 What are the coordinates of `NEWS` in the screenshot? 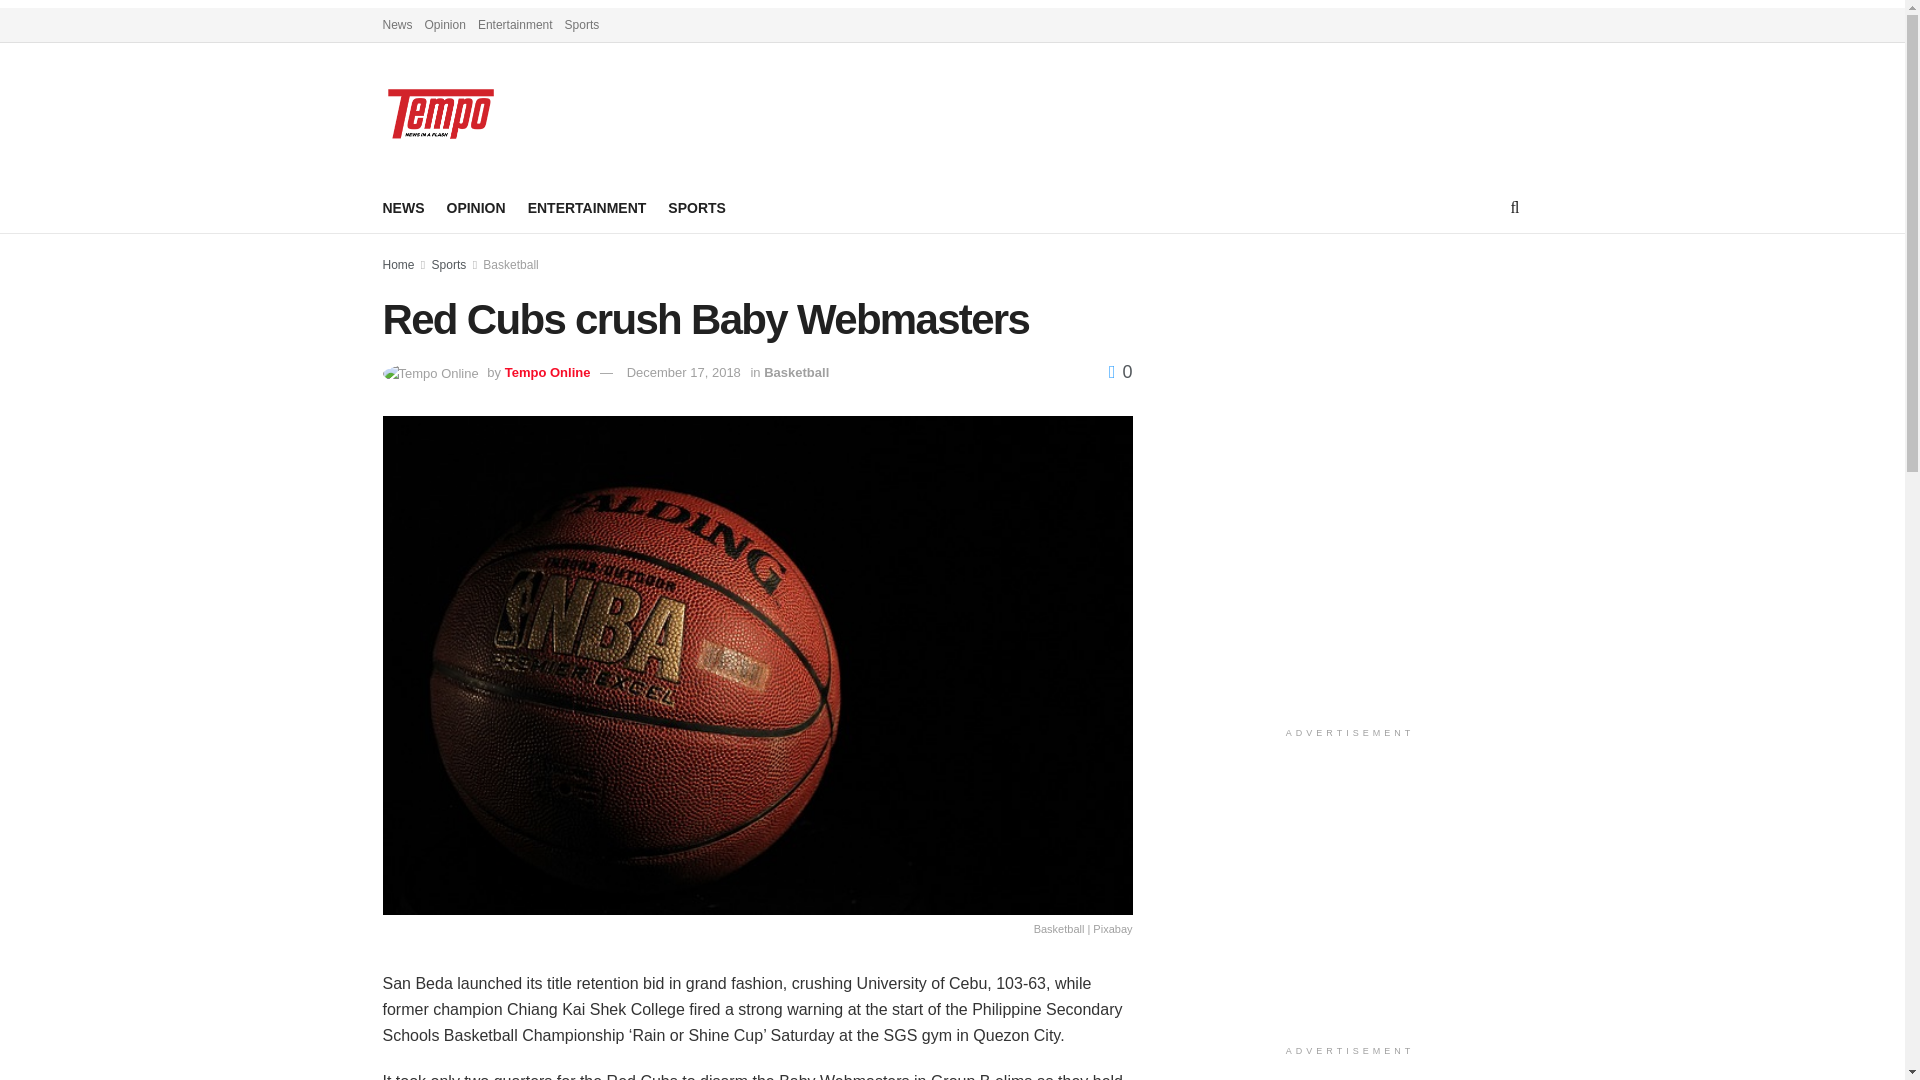 It's located at (403, 208).